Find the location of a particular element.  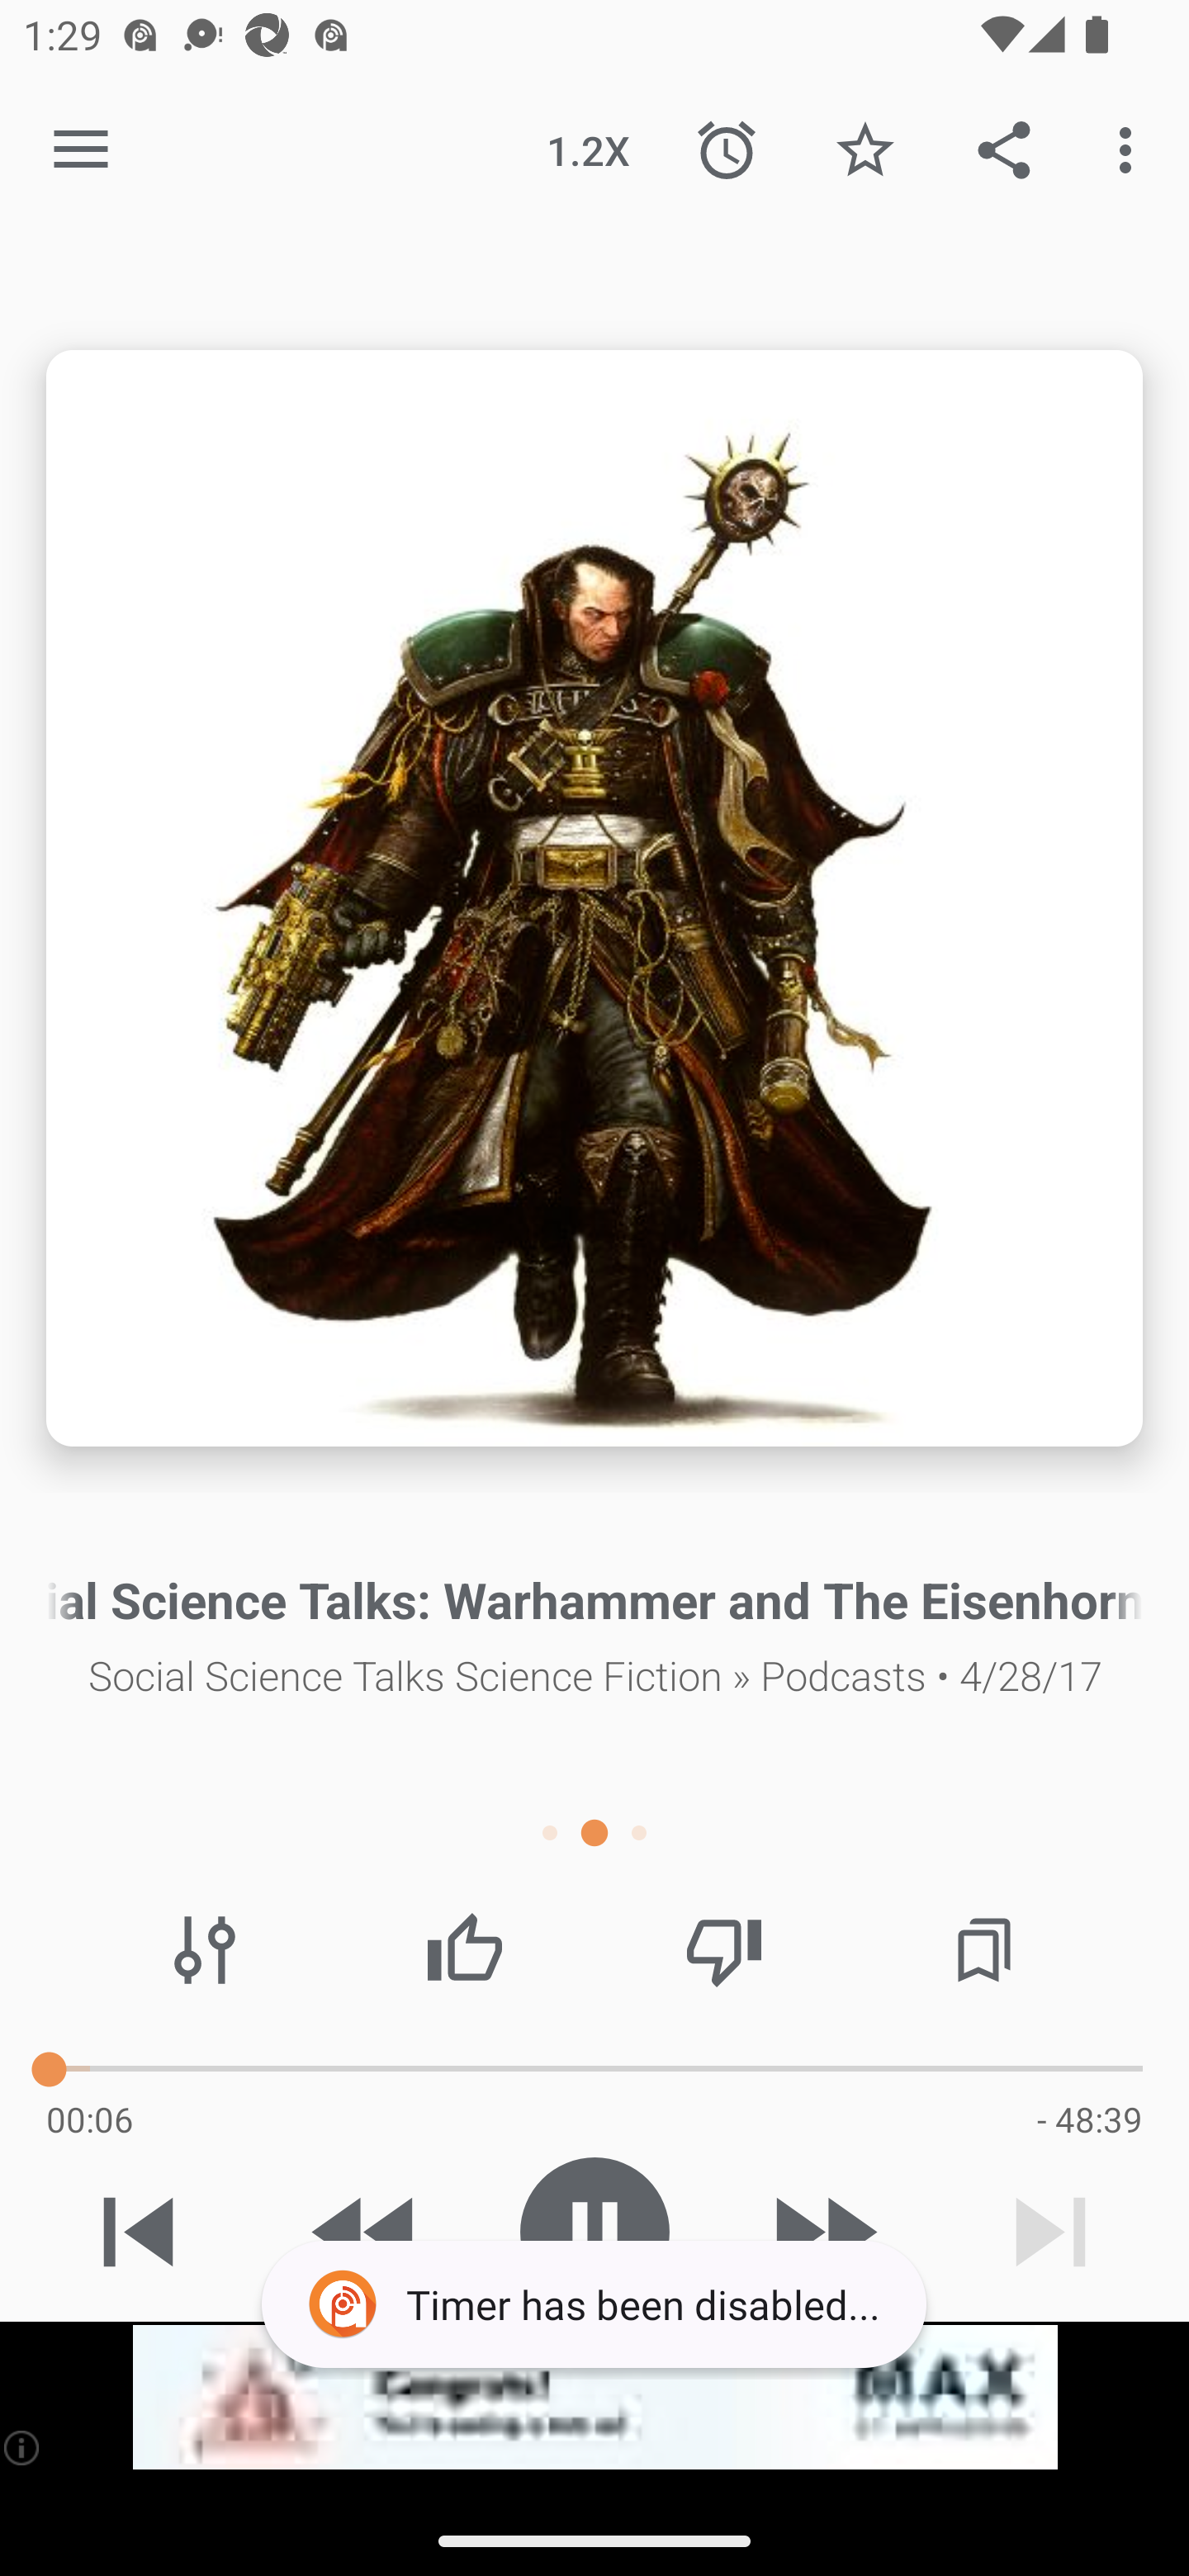

Sleep Timer is located at coordinates (727, 149).